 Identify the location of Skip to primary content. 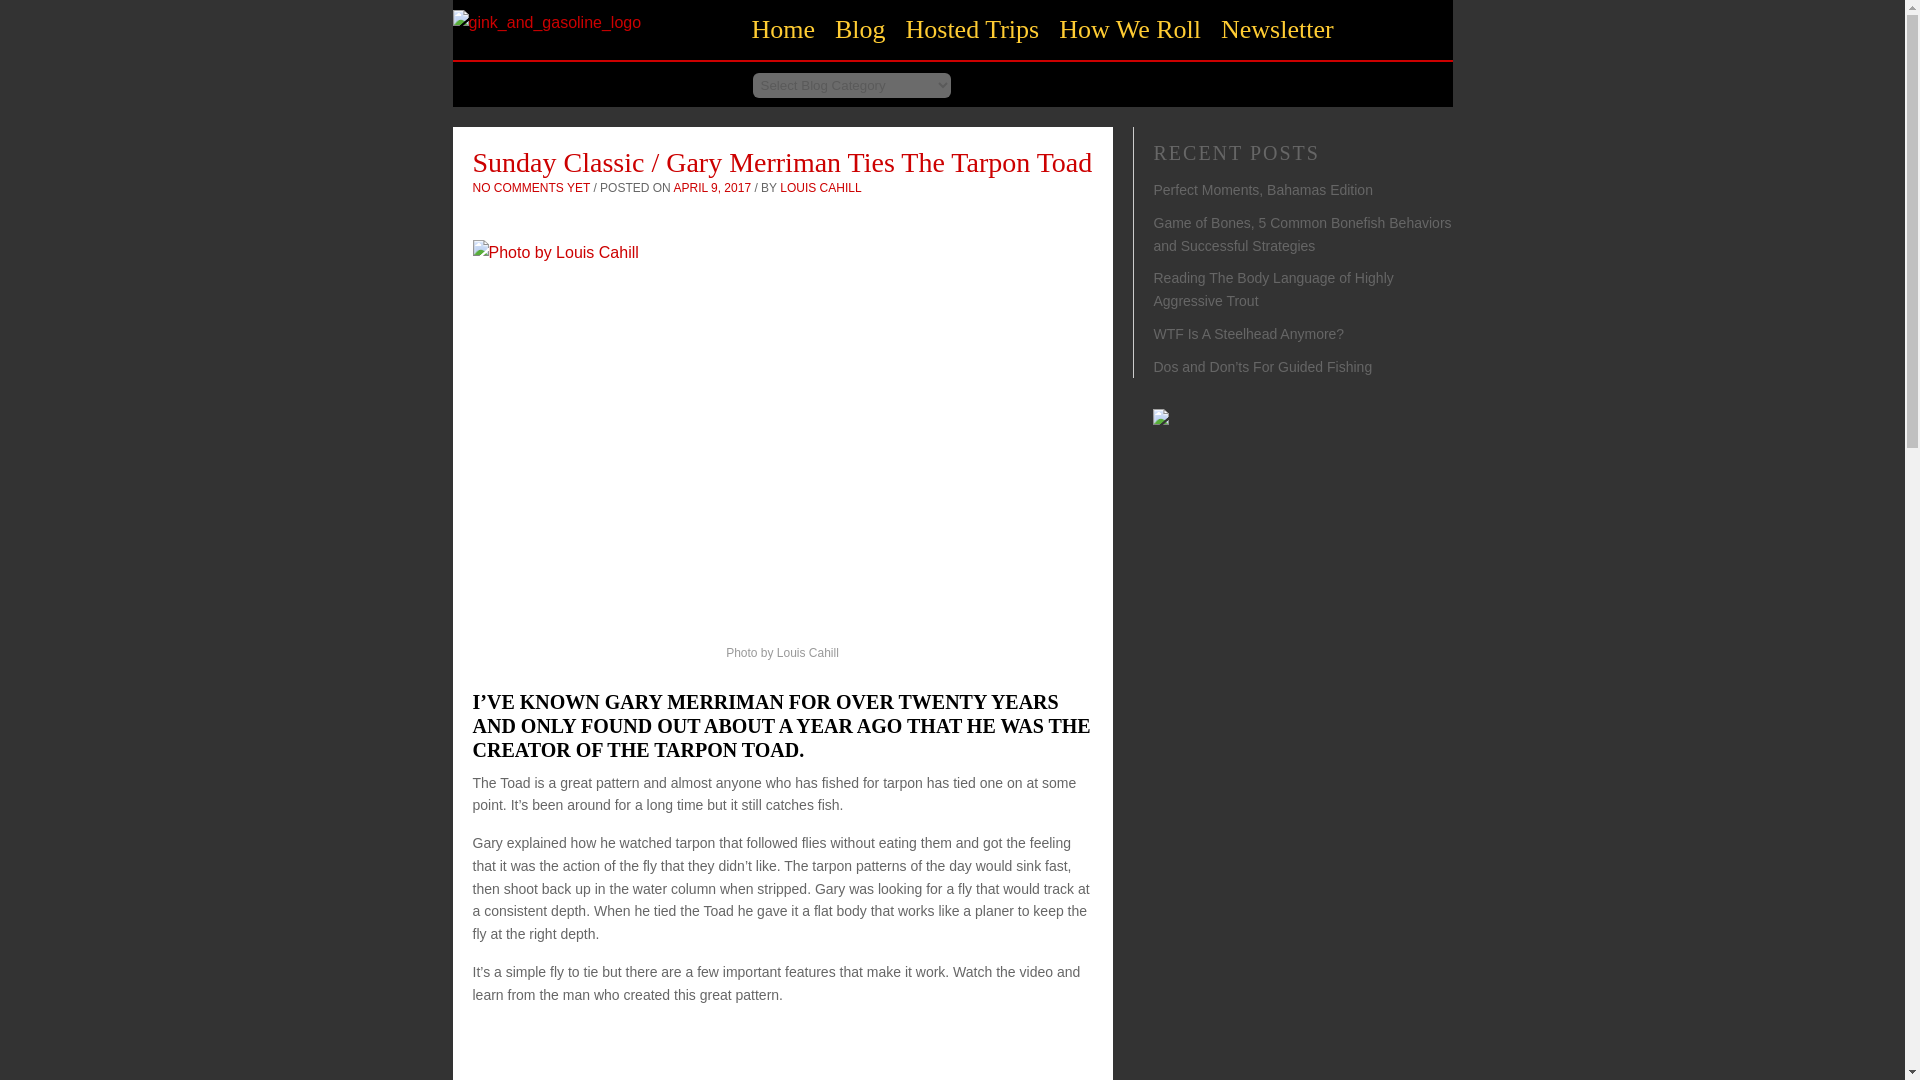
(848, 18).